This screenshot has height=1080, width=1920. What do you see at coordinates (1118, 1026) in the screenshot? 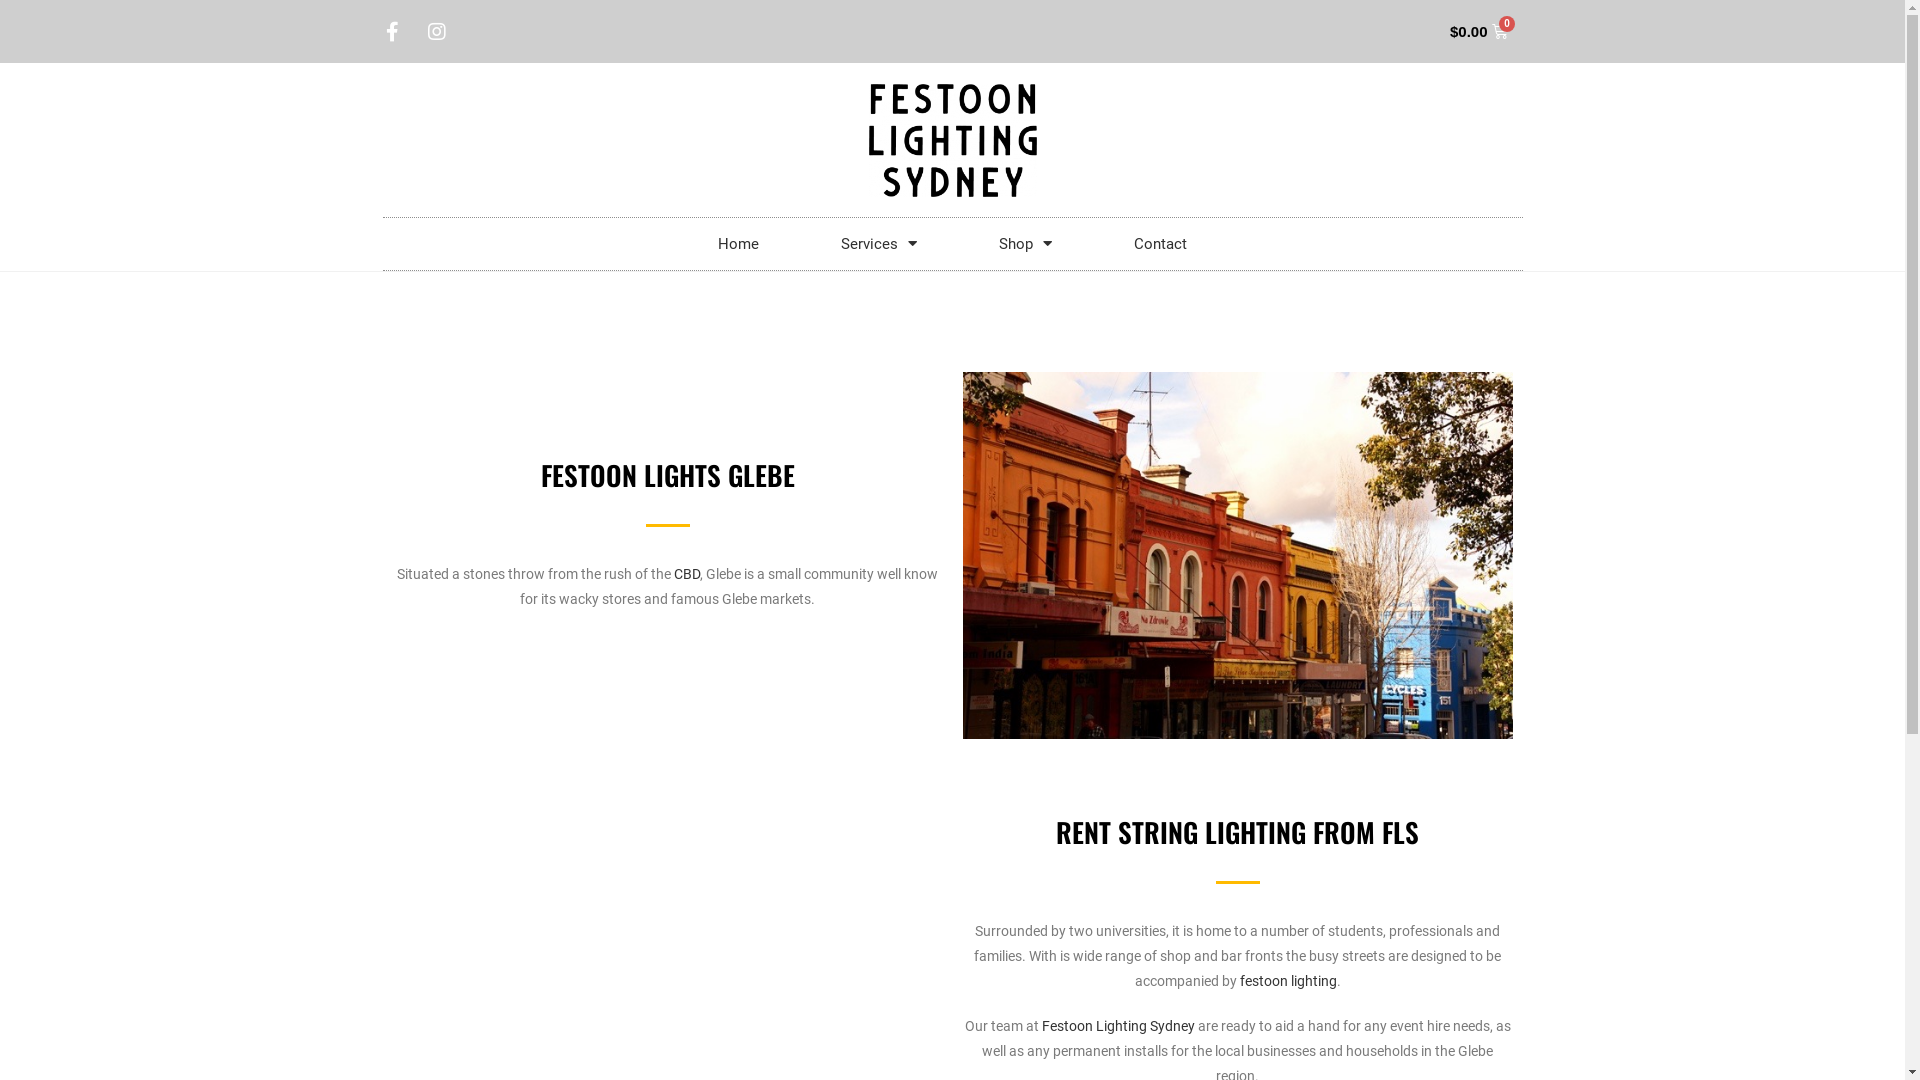
I see `Festoon Lighting Sydney` at bounding box center [1118, 1026].